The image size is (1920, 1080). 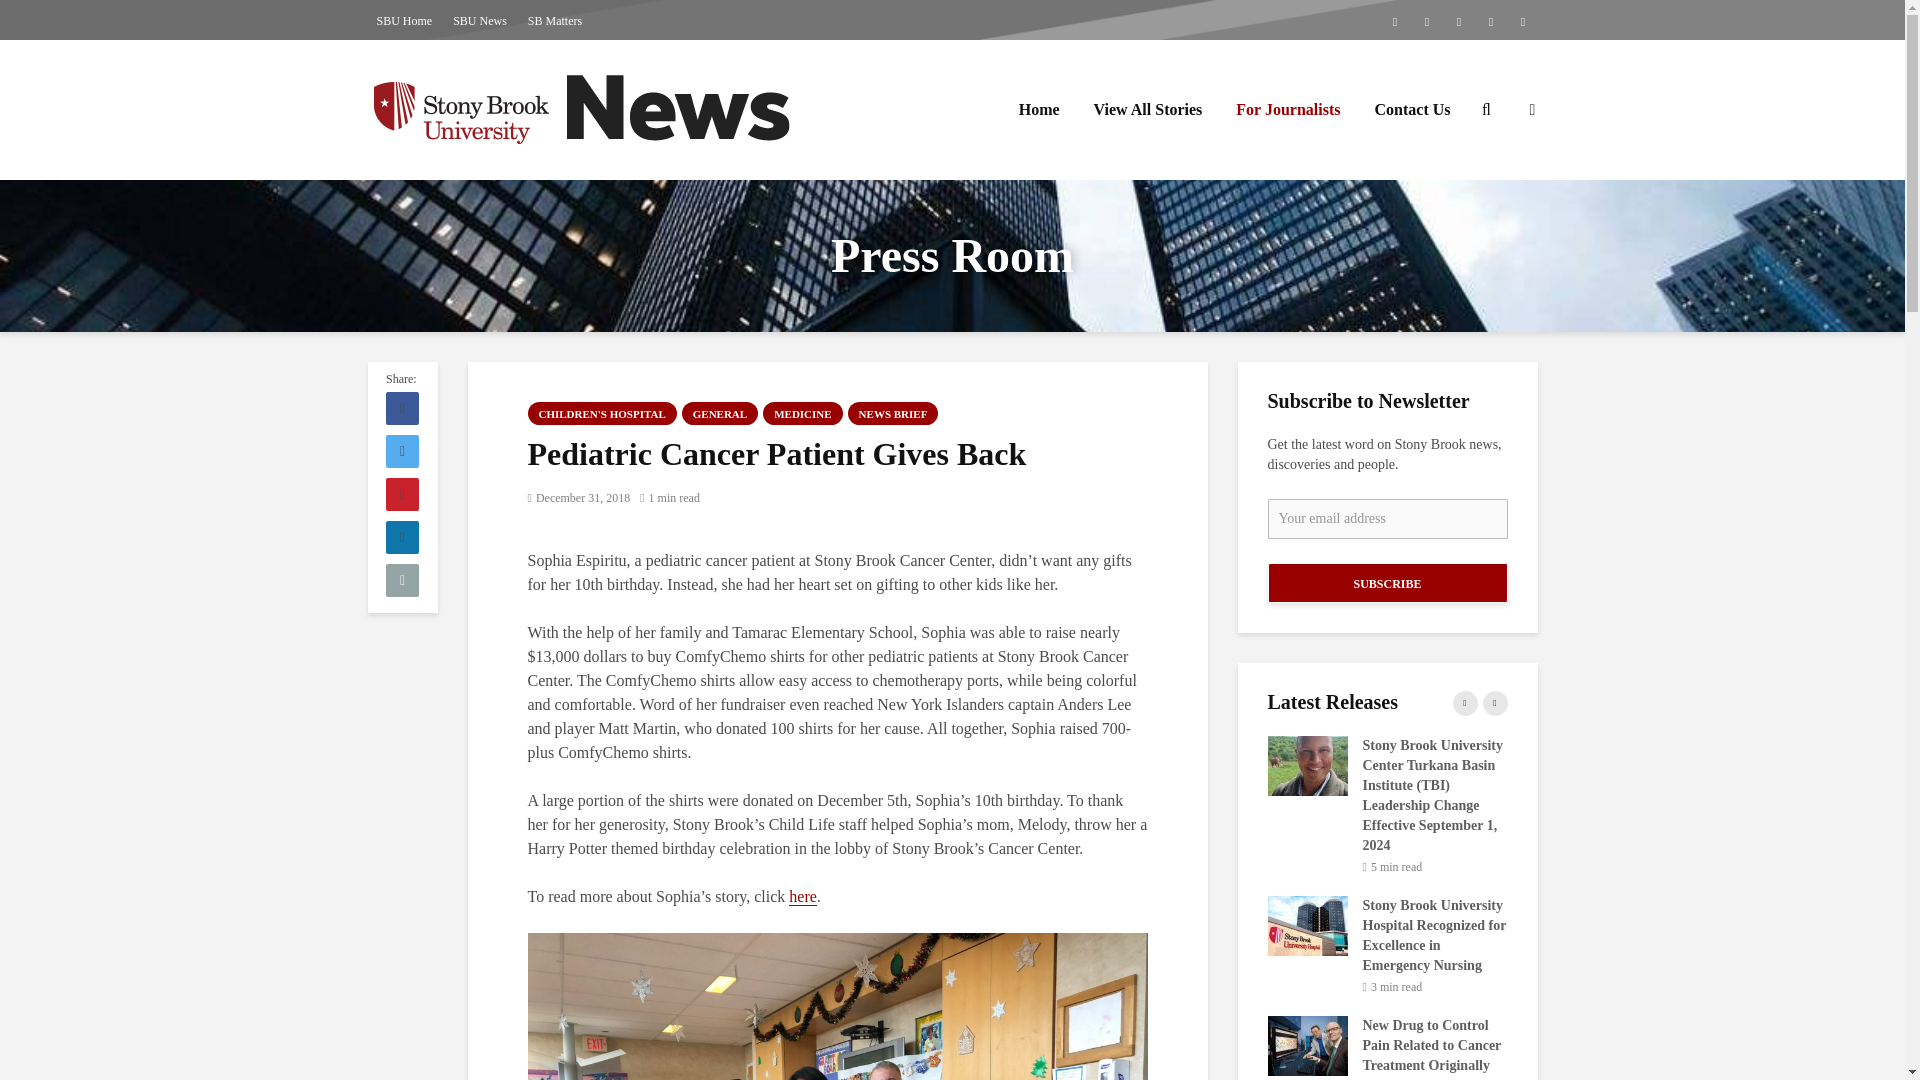 I want to click on SB Matters, so click(x=554, y=20).